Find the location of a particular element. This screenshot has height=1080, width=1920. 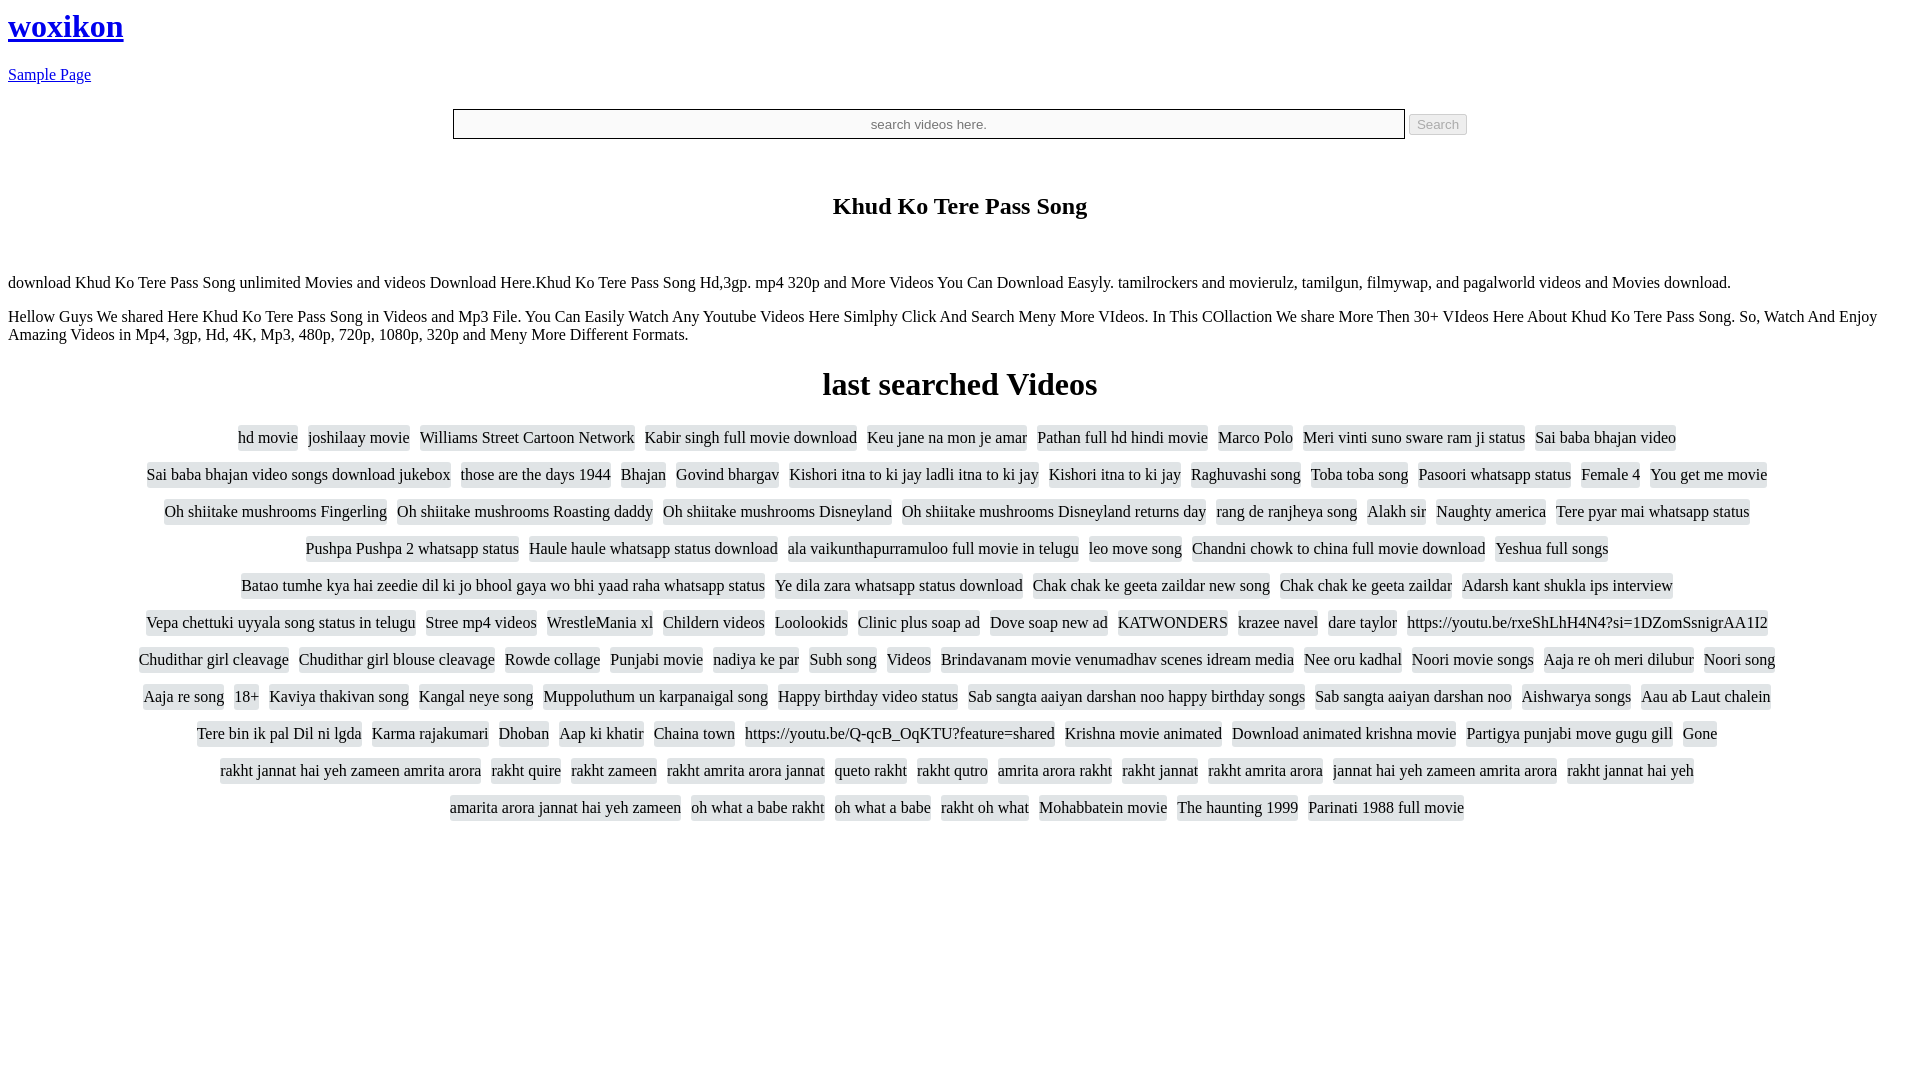

Yeshua full songs is located at coordinates (1552, 548).